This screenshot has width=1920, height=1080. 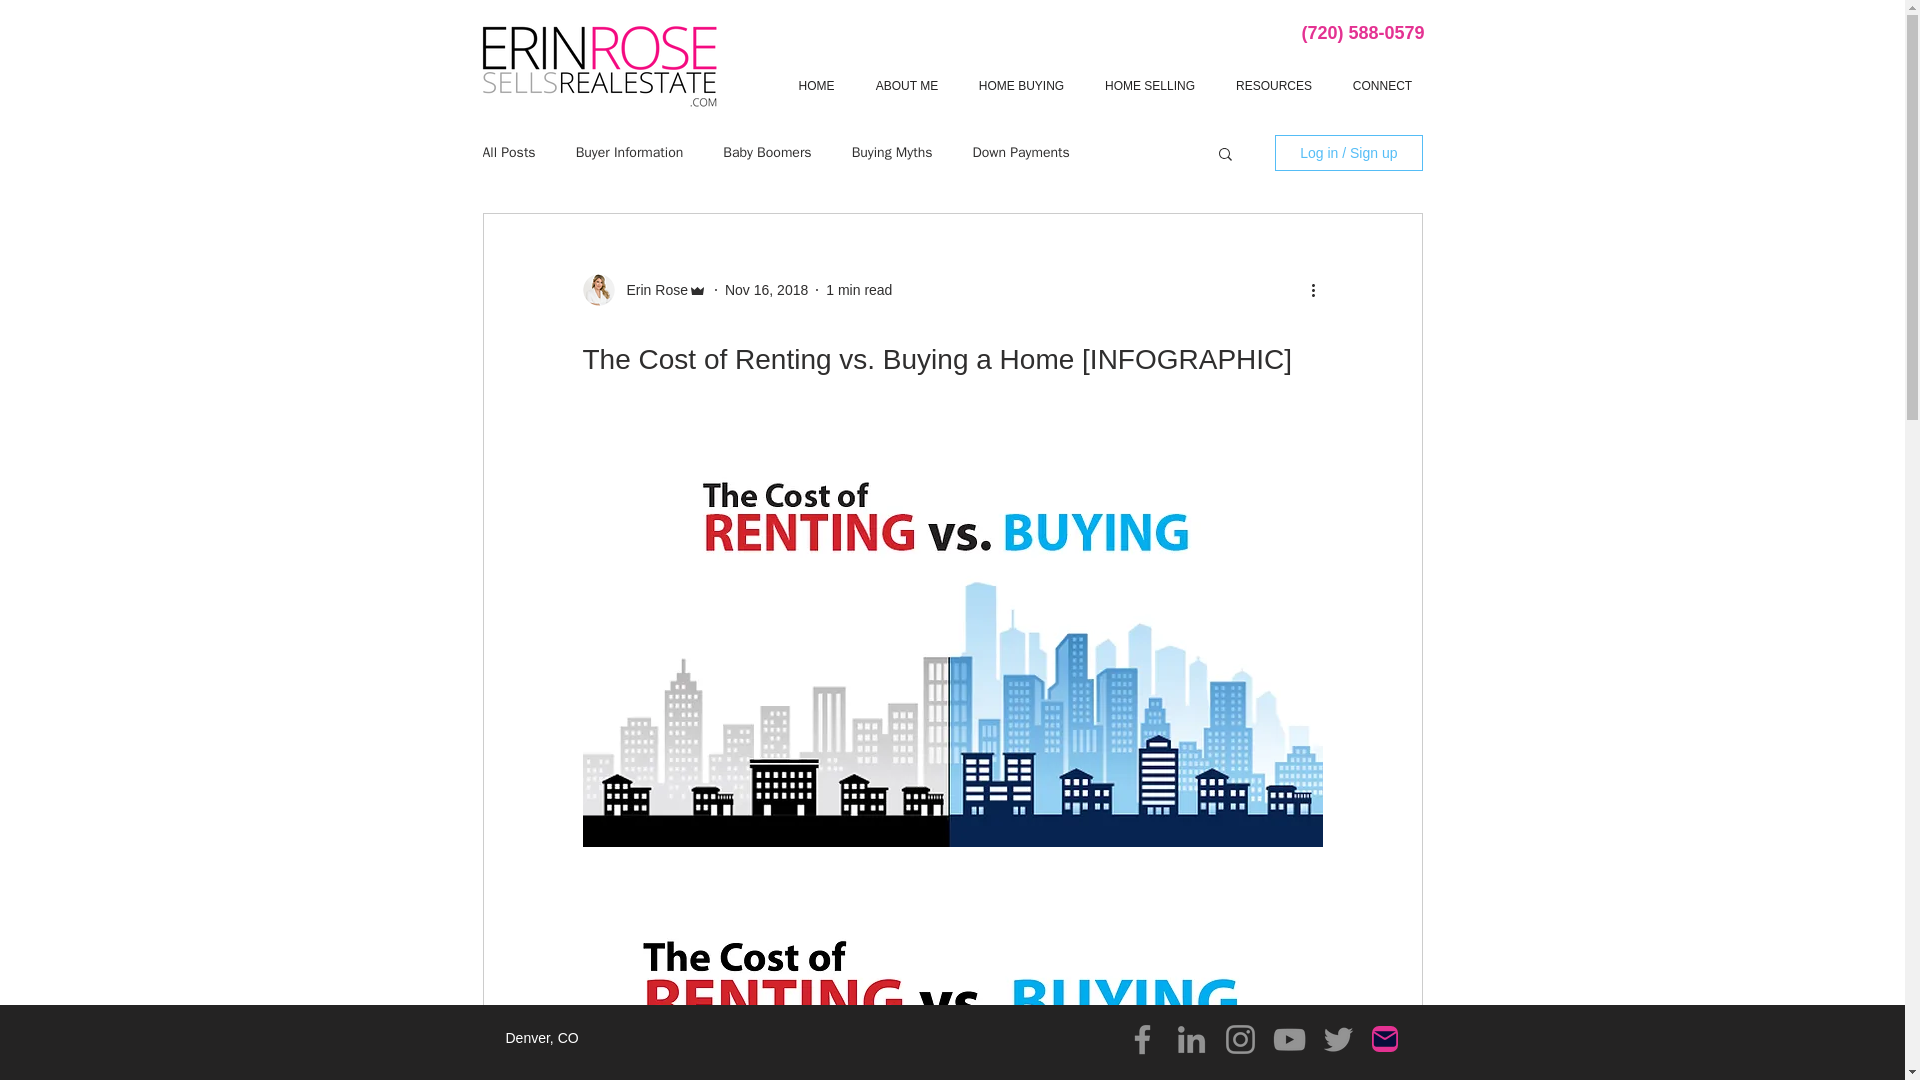 I want to click on CONNECT, so click(x=1382, y=86).